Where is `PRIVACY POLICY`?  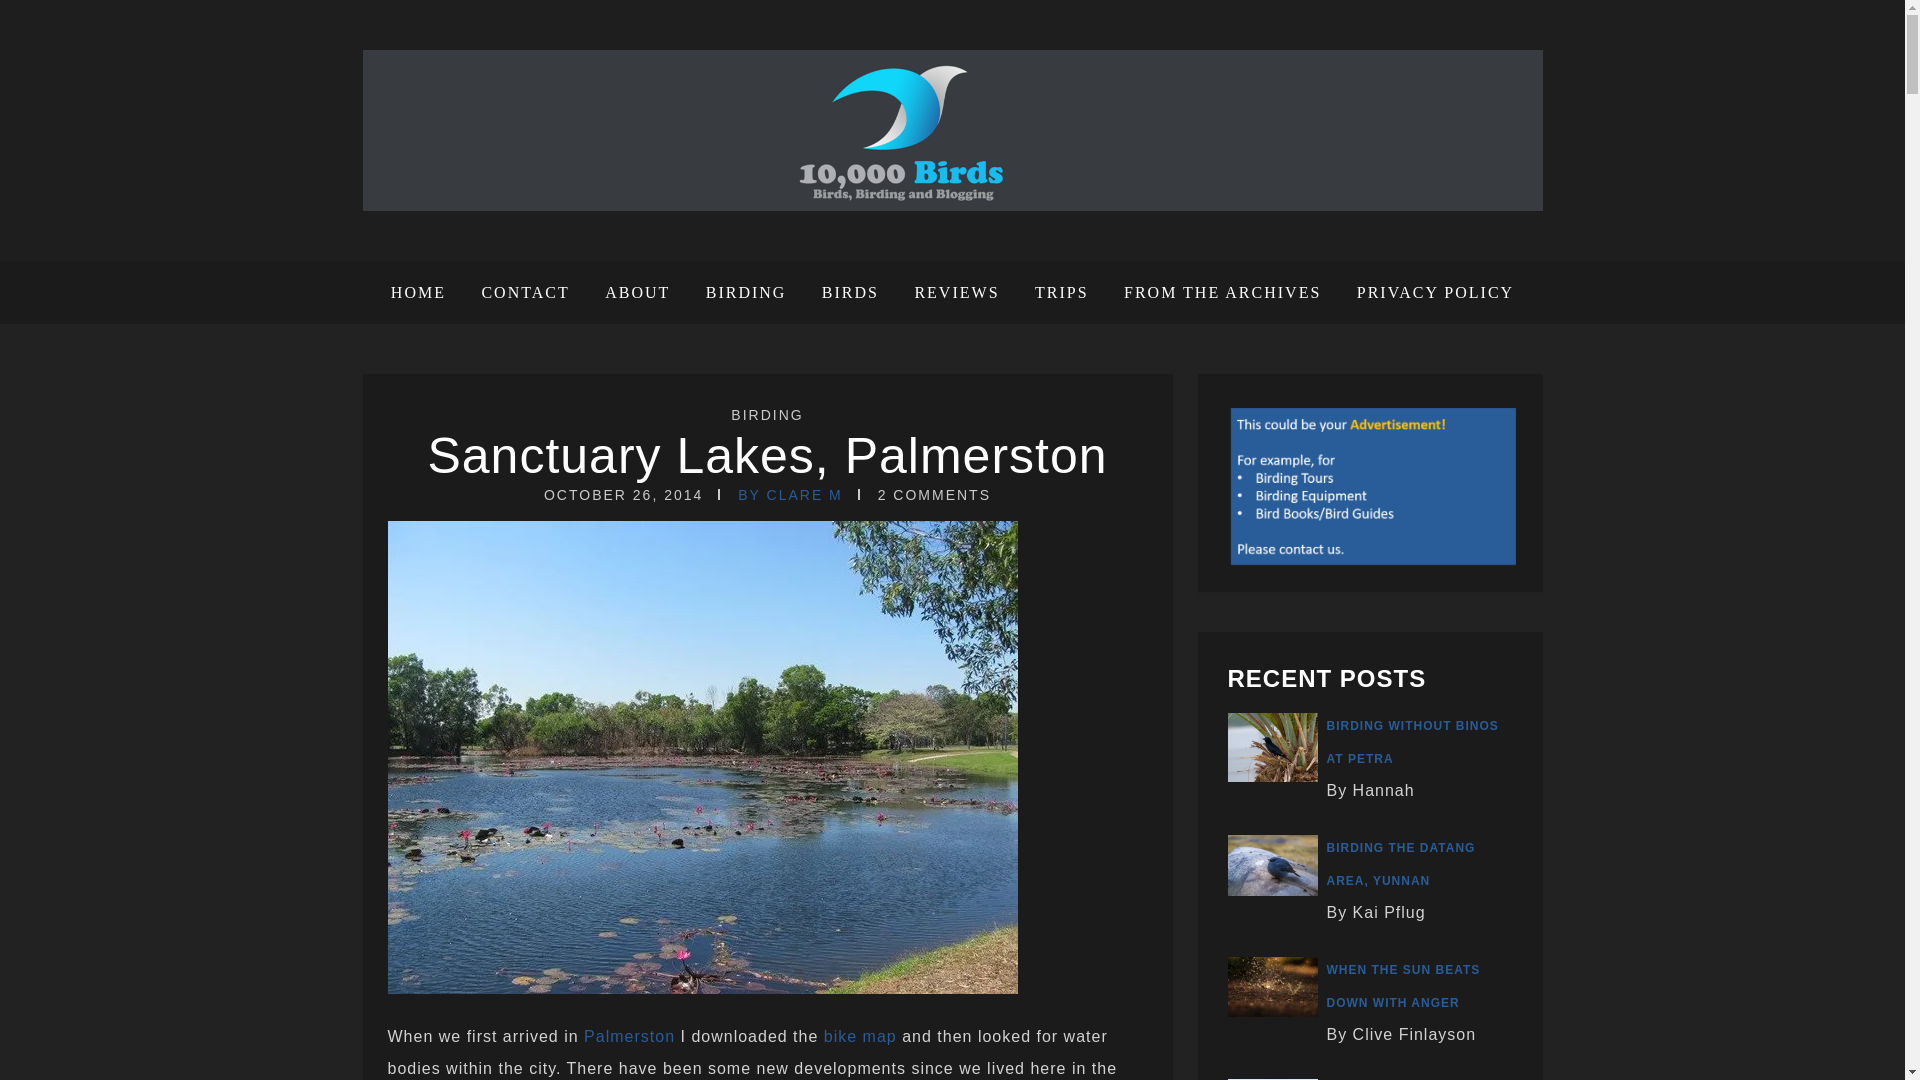
PRIVACY POLICY is located at coordinates (1428, 293).